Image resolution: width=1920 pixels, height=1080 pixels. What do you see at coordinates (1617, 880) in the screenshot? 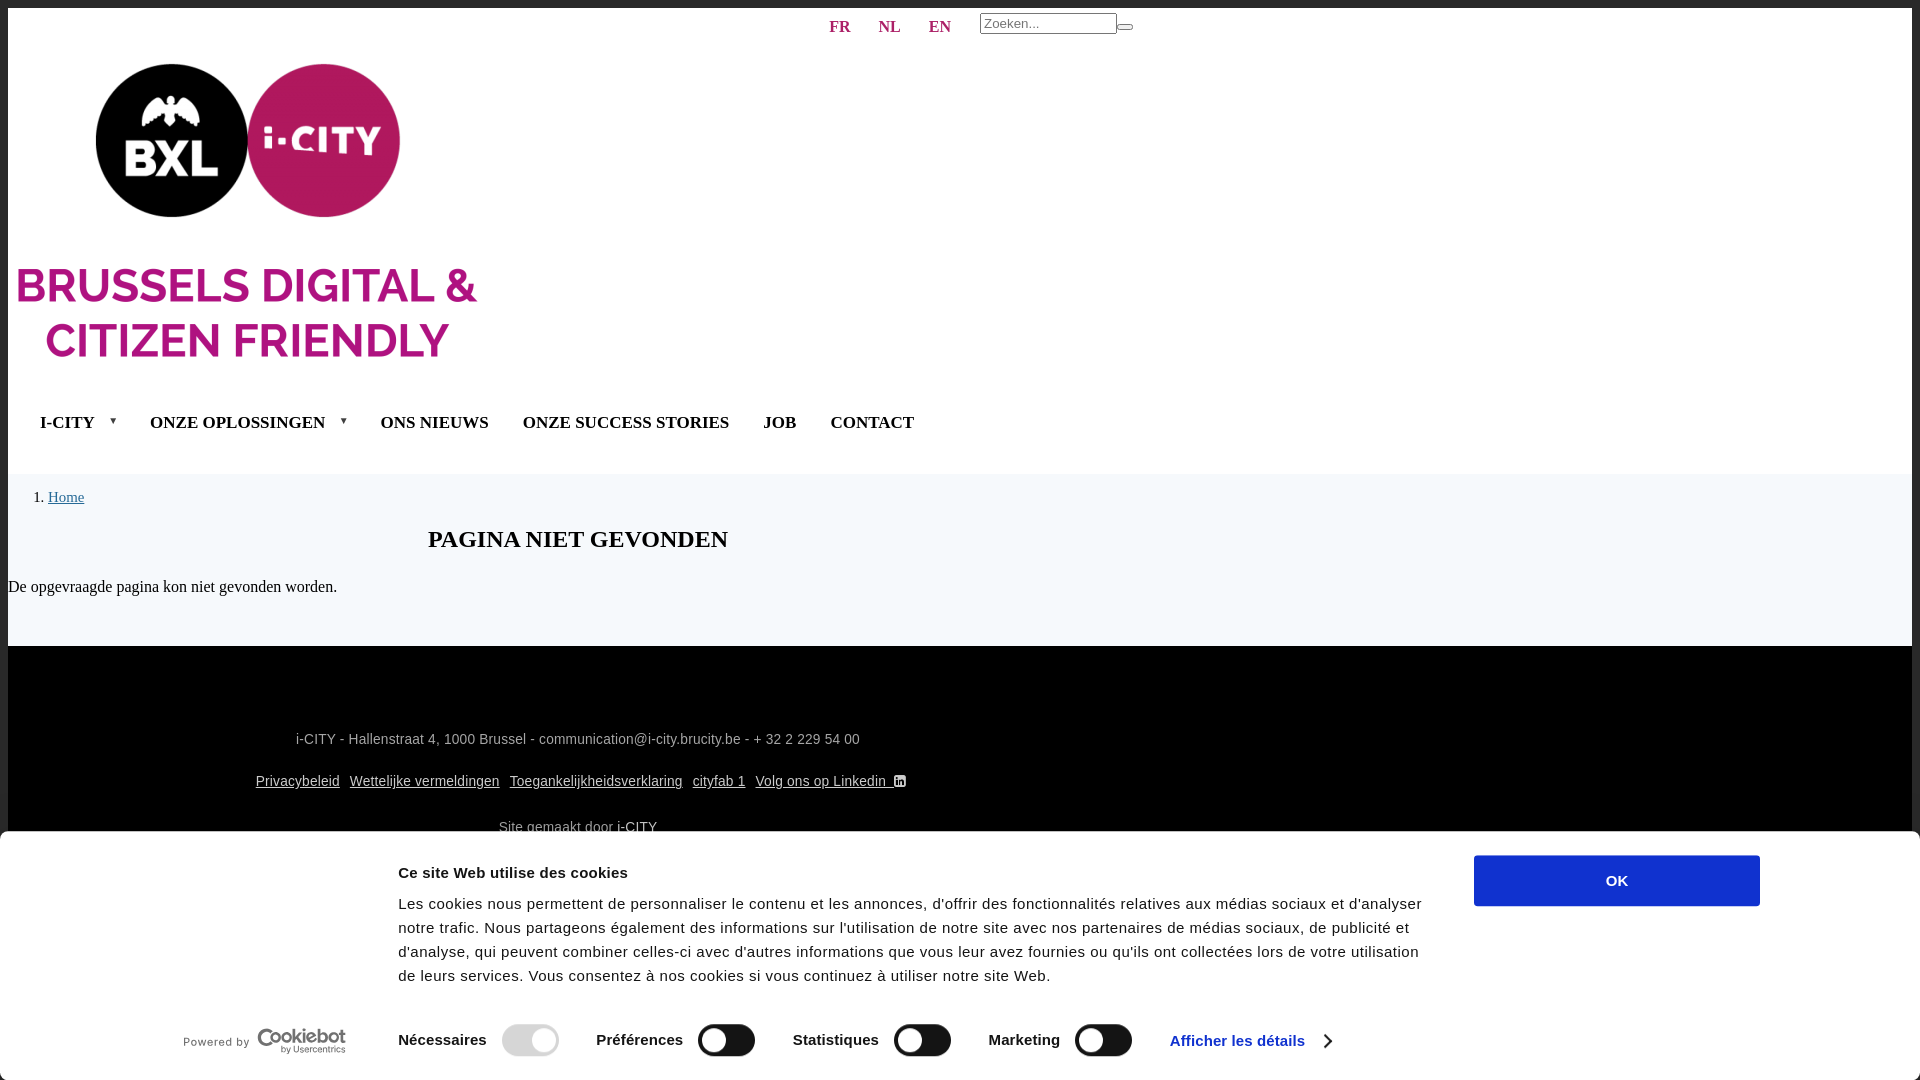
I see `OK` at bounding box center [1617, 880].